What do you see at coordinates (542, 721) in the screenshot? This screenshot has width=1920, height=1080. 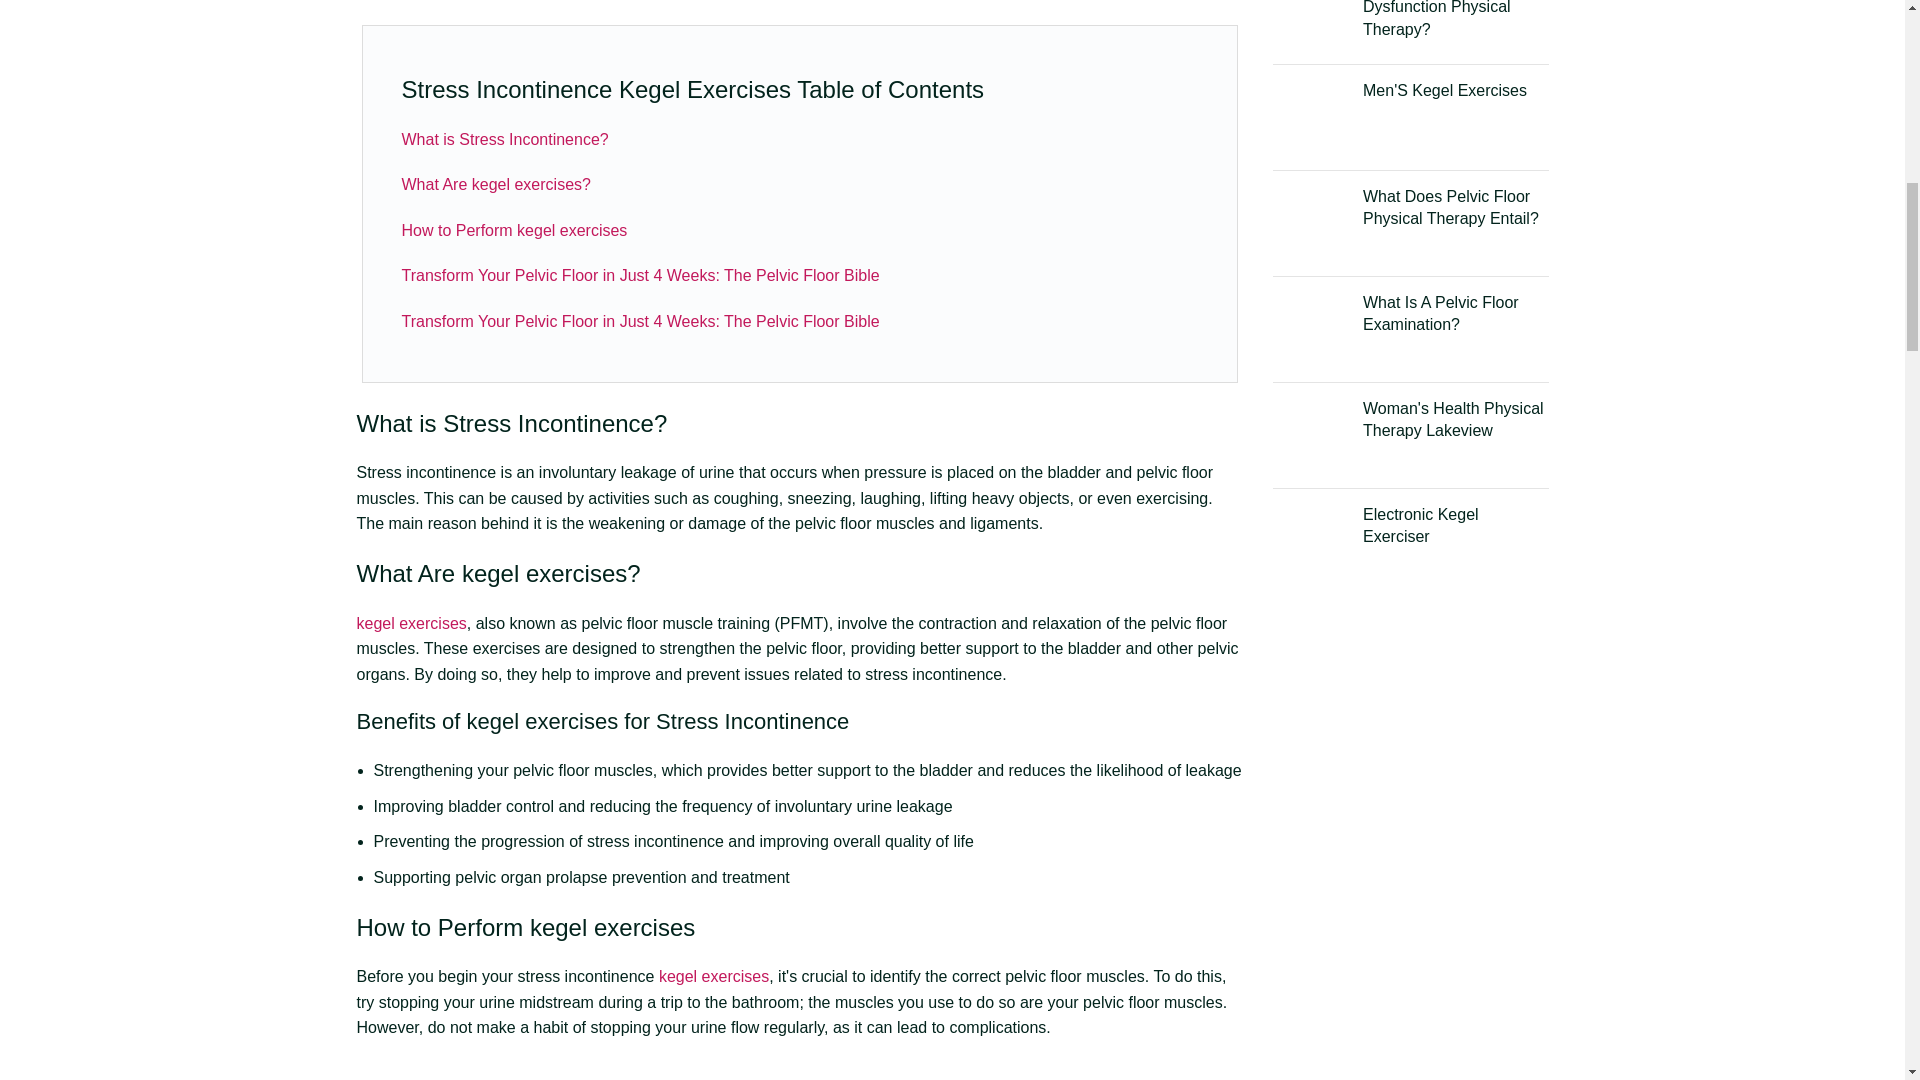 I see `kegel exercises` at bounding box center [542, 721].